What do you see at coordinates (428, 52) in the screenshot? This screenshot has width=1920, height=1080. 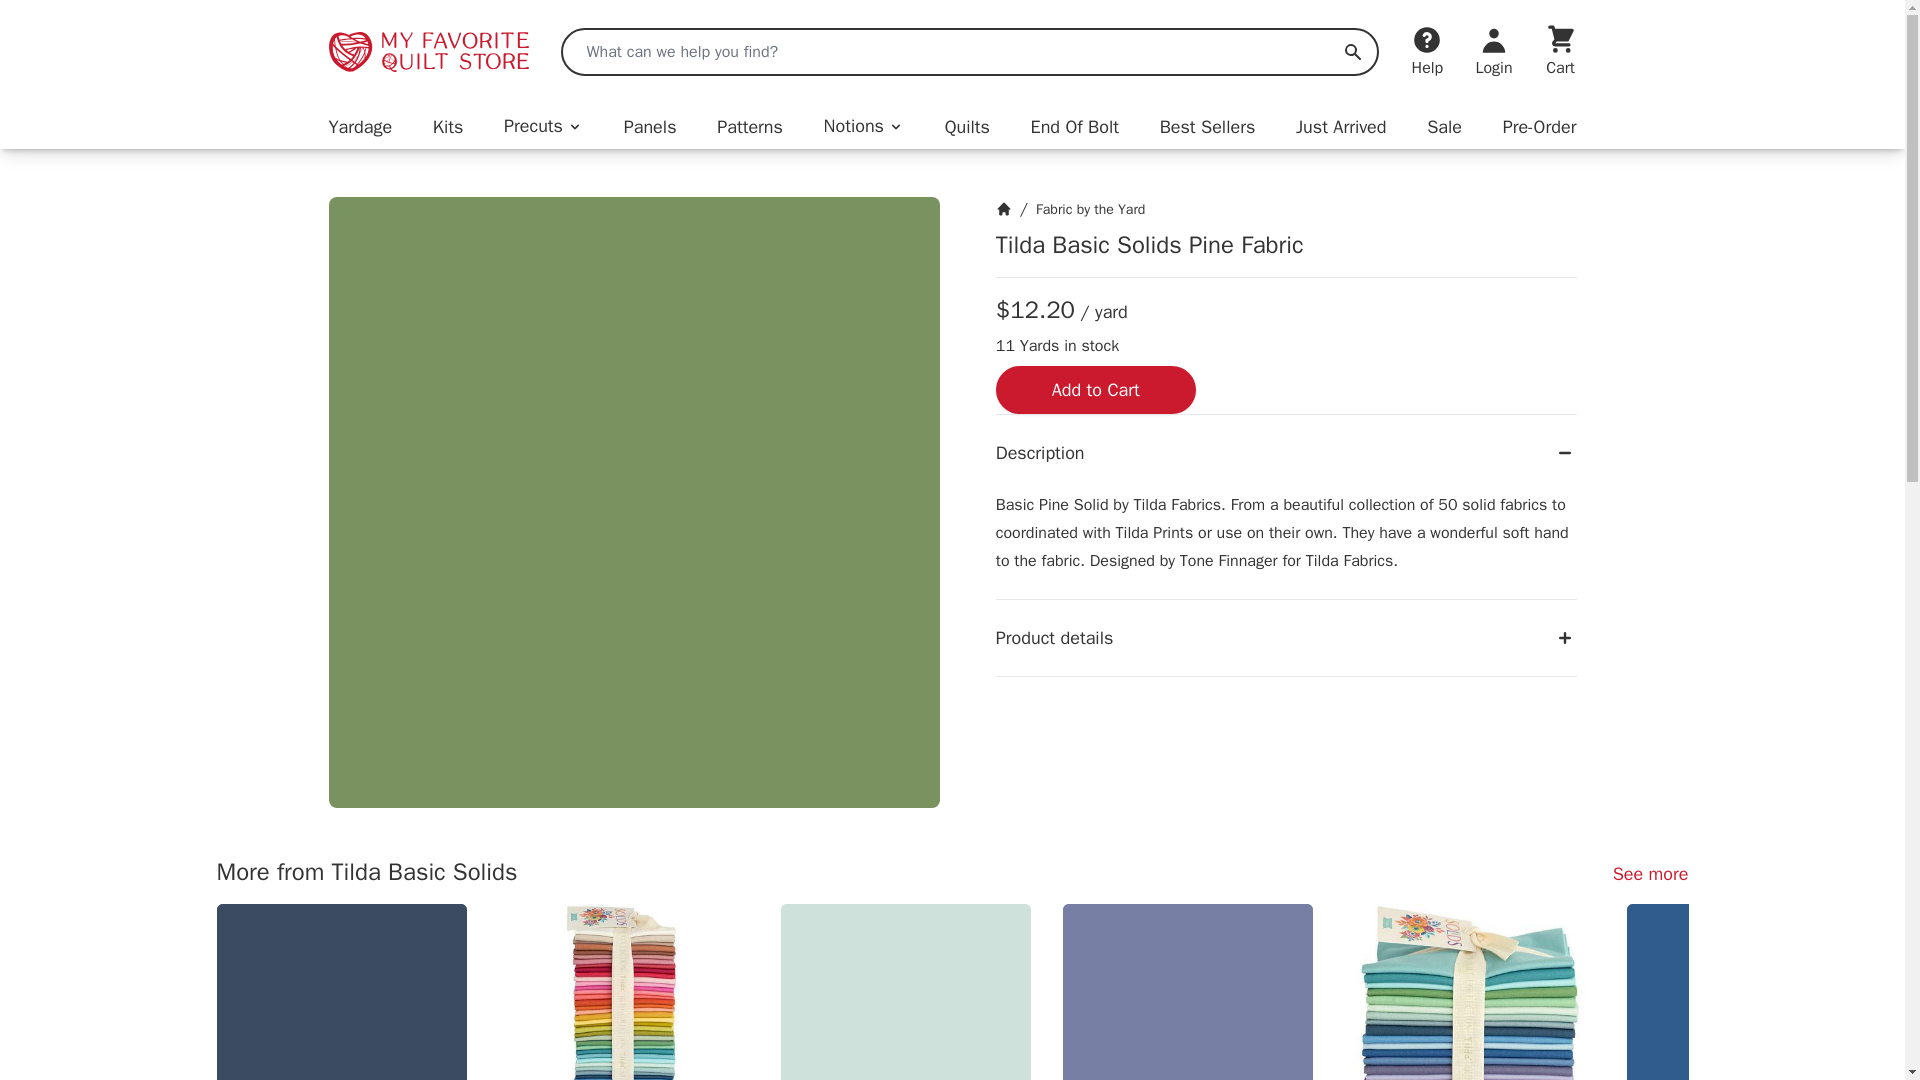 I see `My Favorite Quilt Store` at bounding box center [428, 52].